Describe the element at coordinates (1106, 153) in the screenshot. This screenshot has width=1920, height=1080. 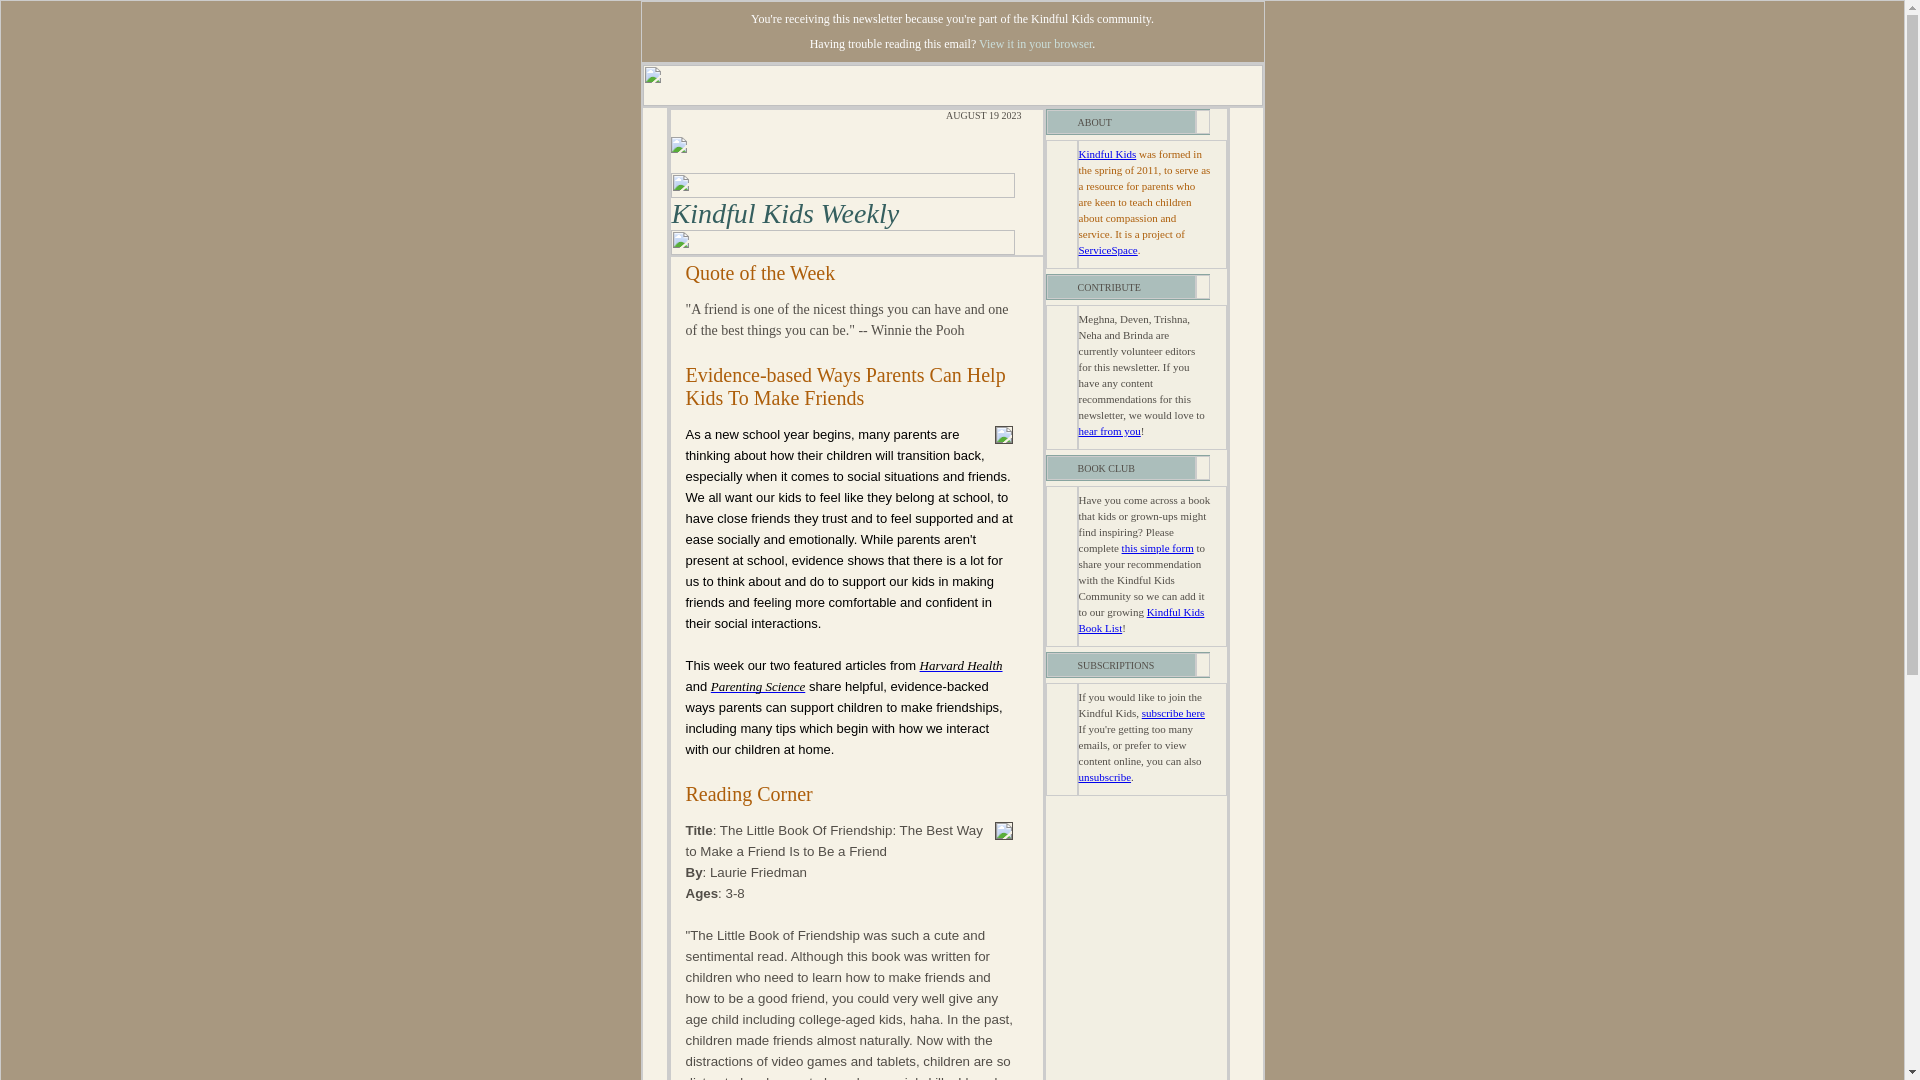
I see `Kindful Kids` at that location.